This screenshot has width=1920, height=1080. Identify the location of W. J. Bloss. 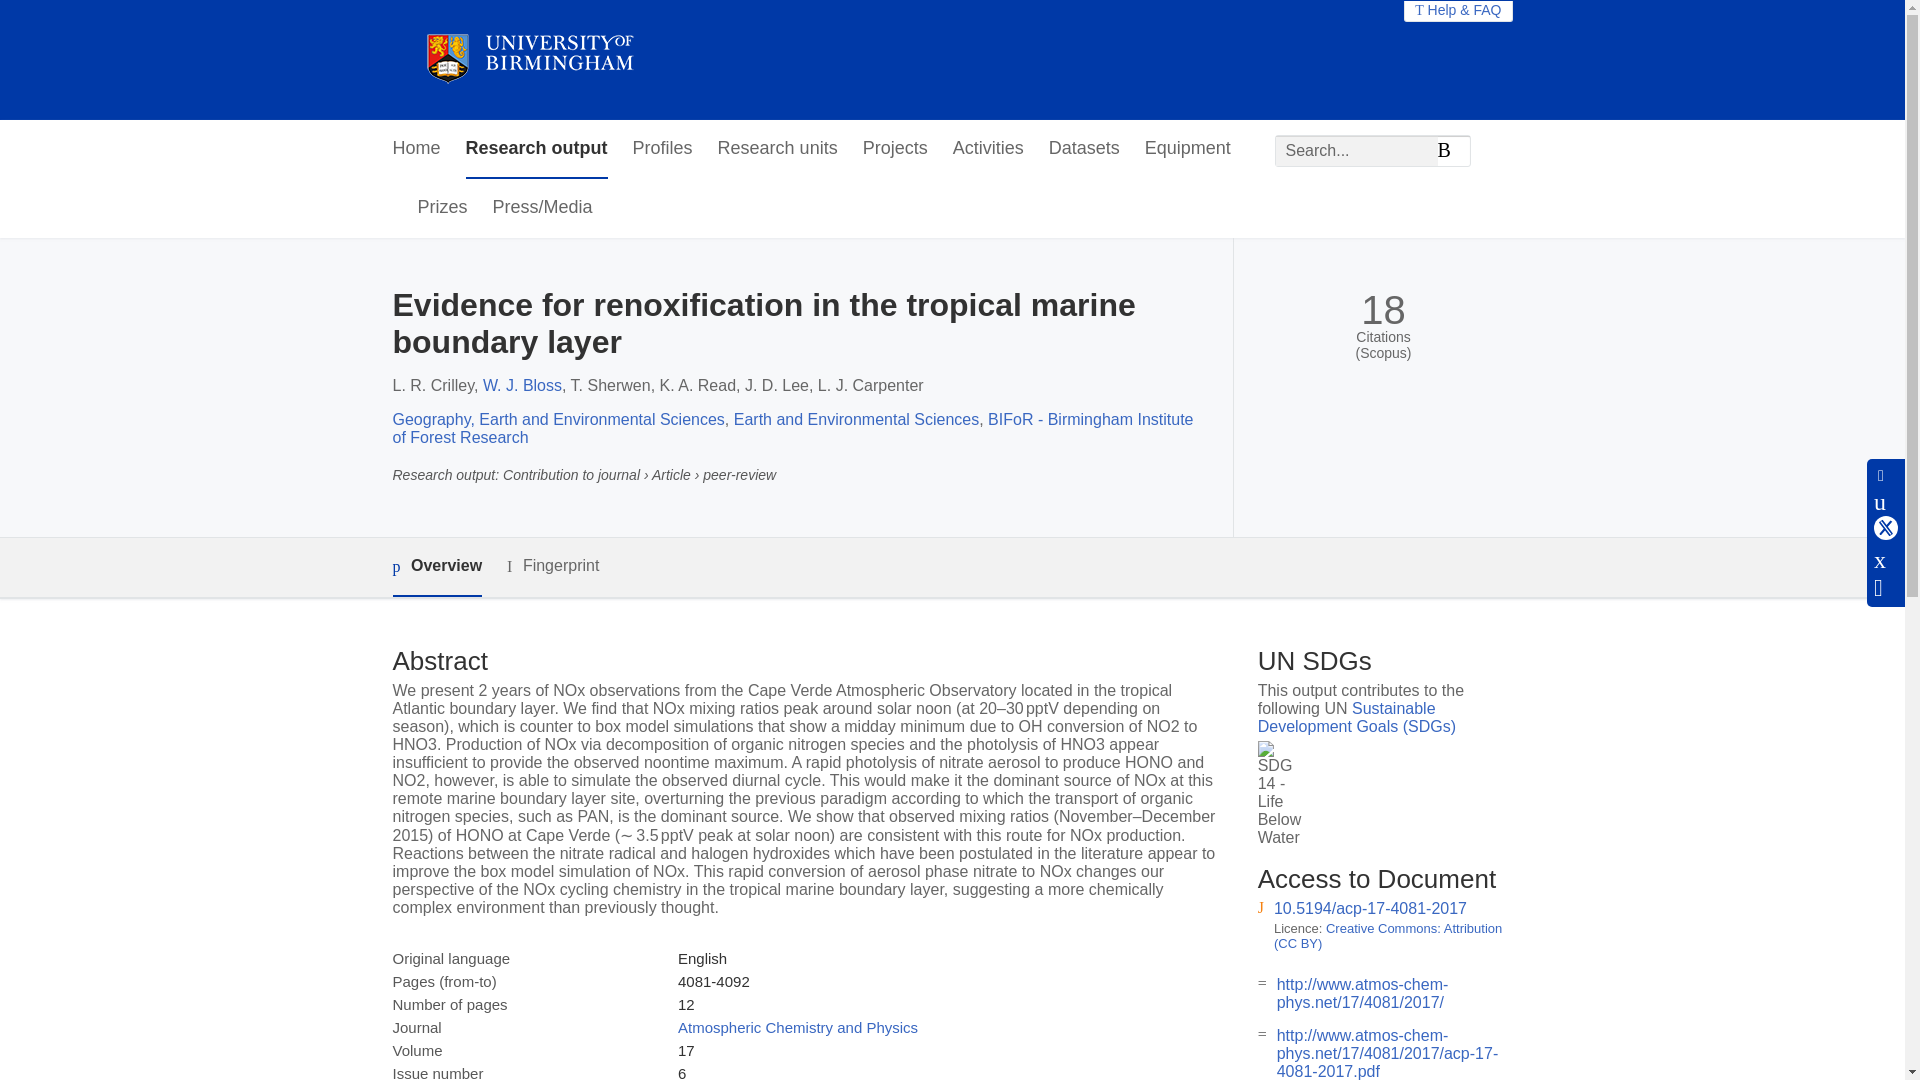
(522, 385).